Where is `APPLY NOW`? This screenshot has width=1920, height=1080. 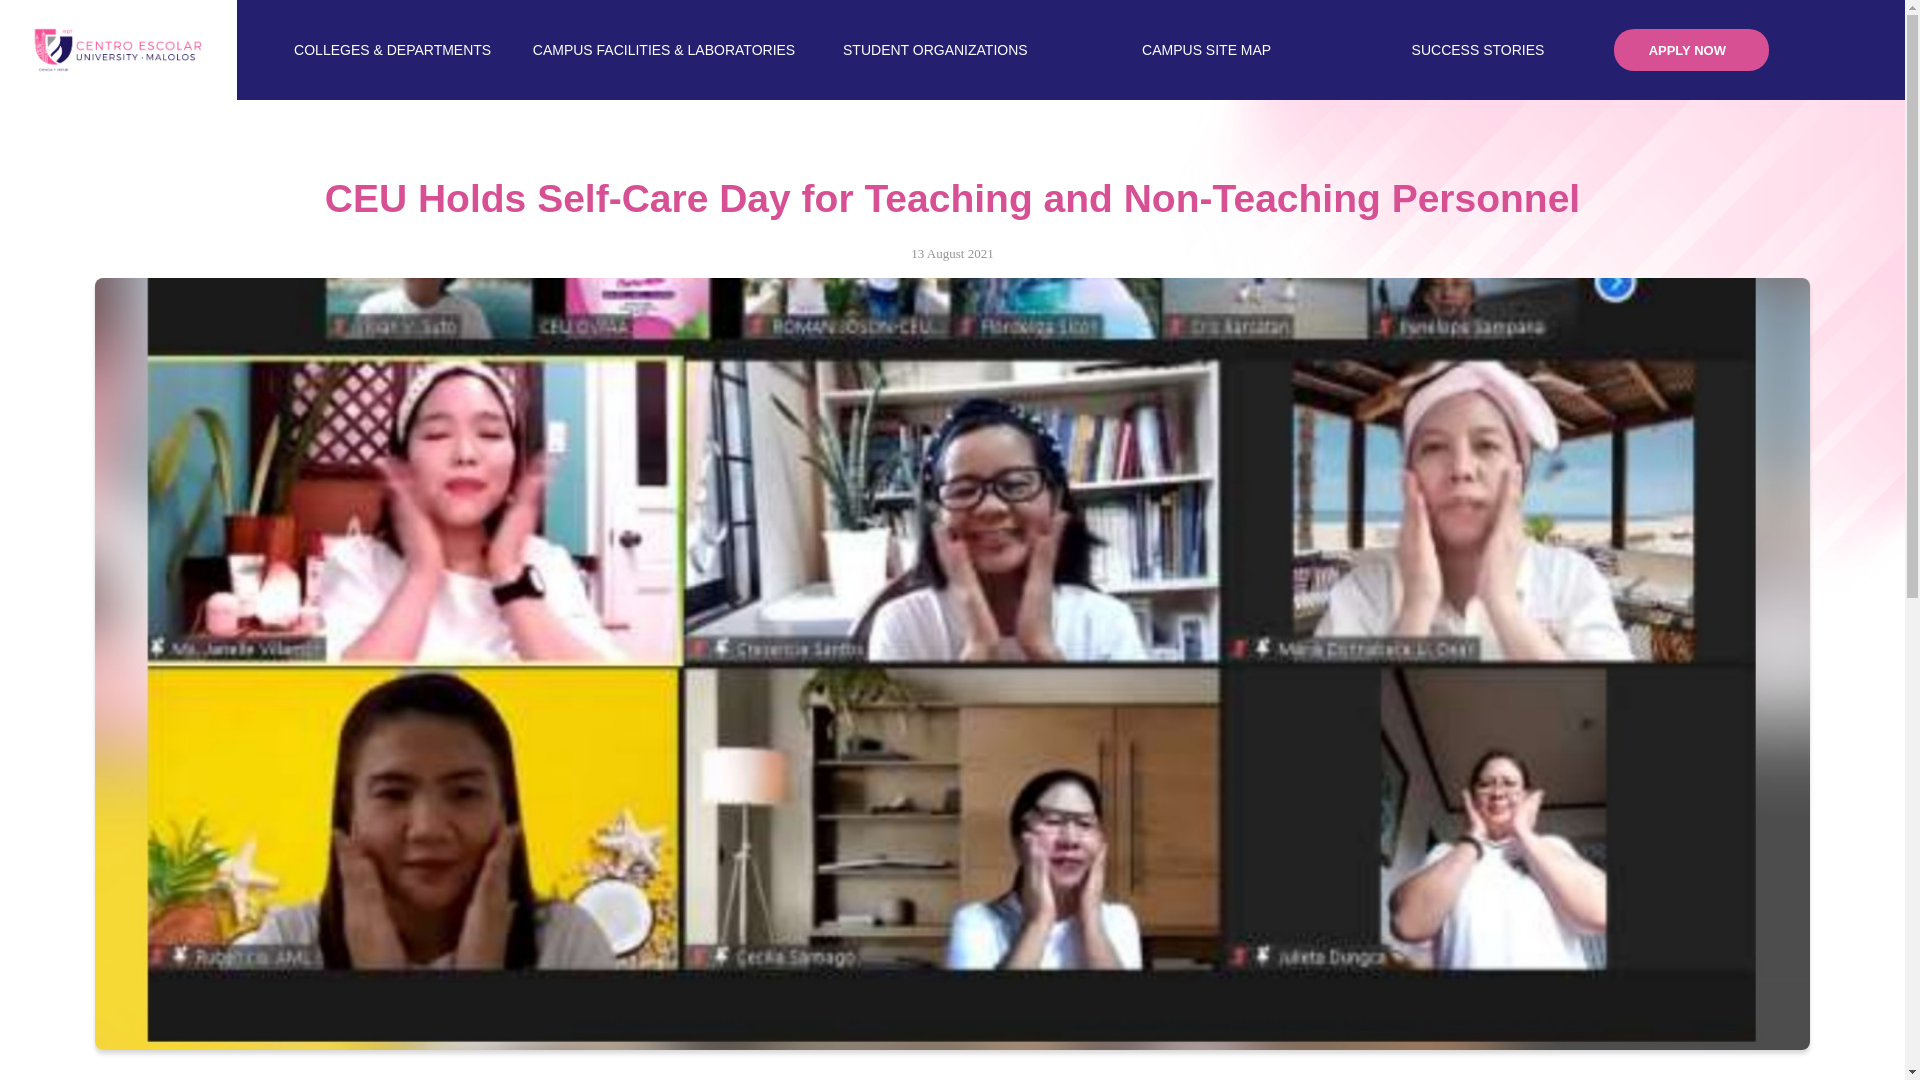 APPLY NOW is located at coordinates (1691, 50).